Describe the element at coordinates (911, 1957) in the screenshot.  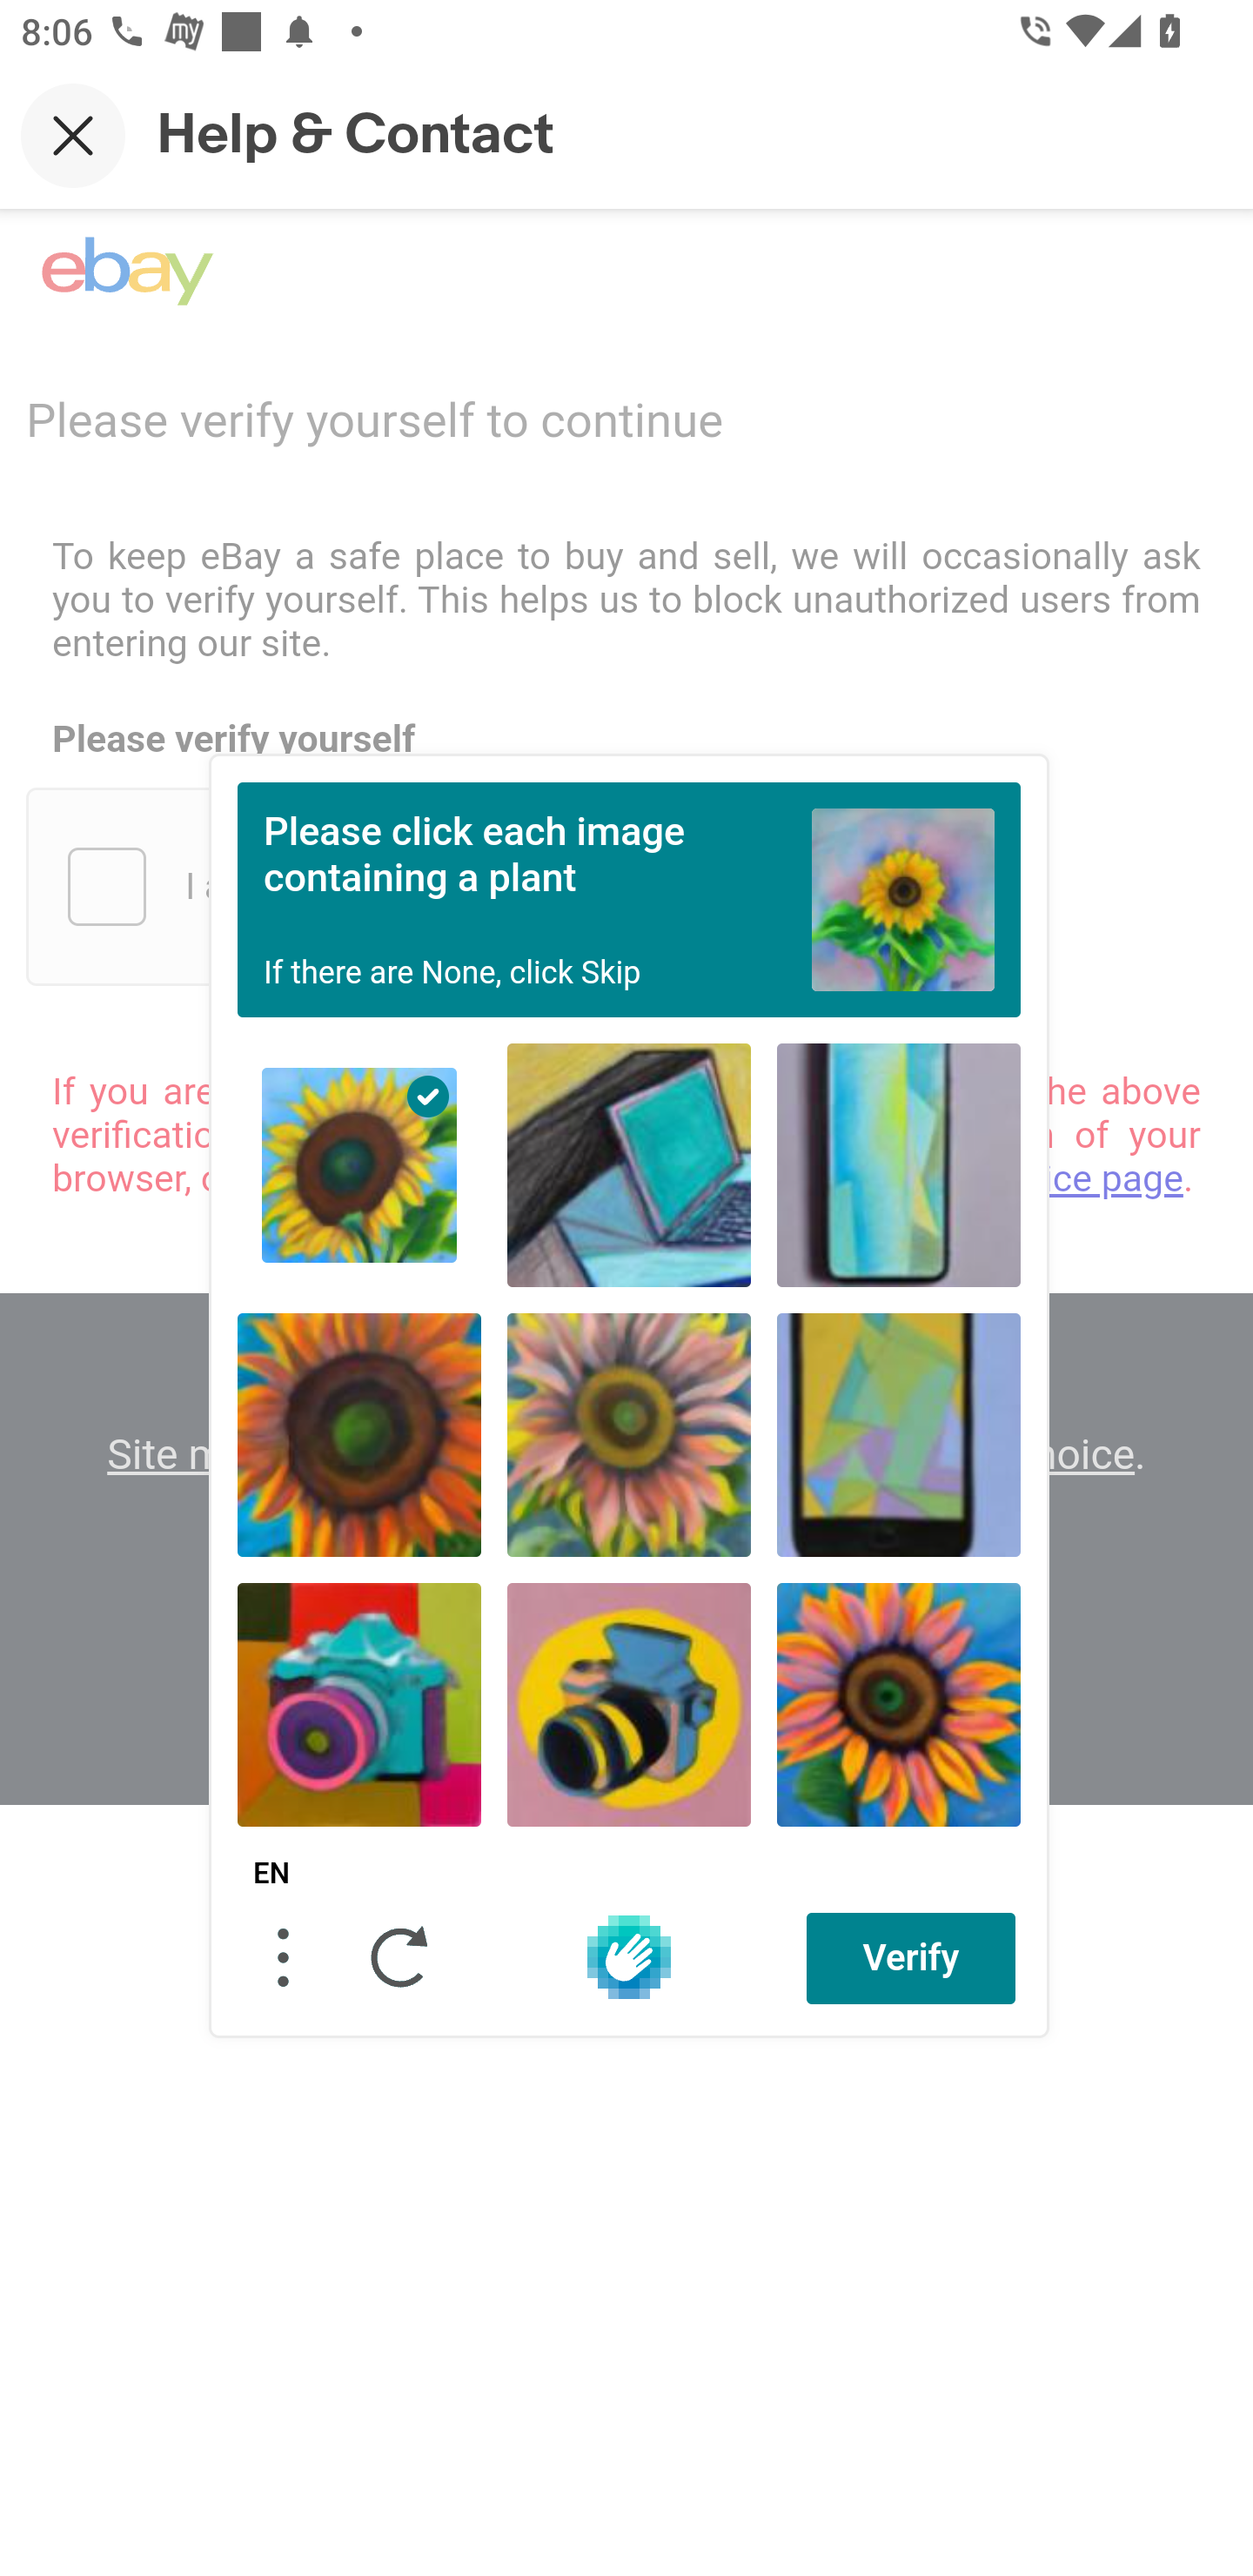
I see `Verify Answers` at that location.